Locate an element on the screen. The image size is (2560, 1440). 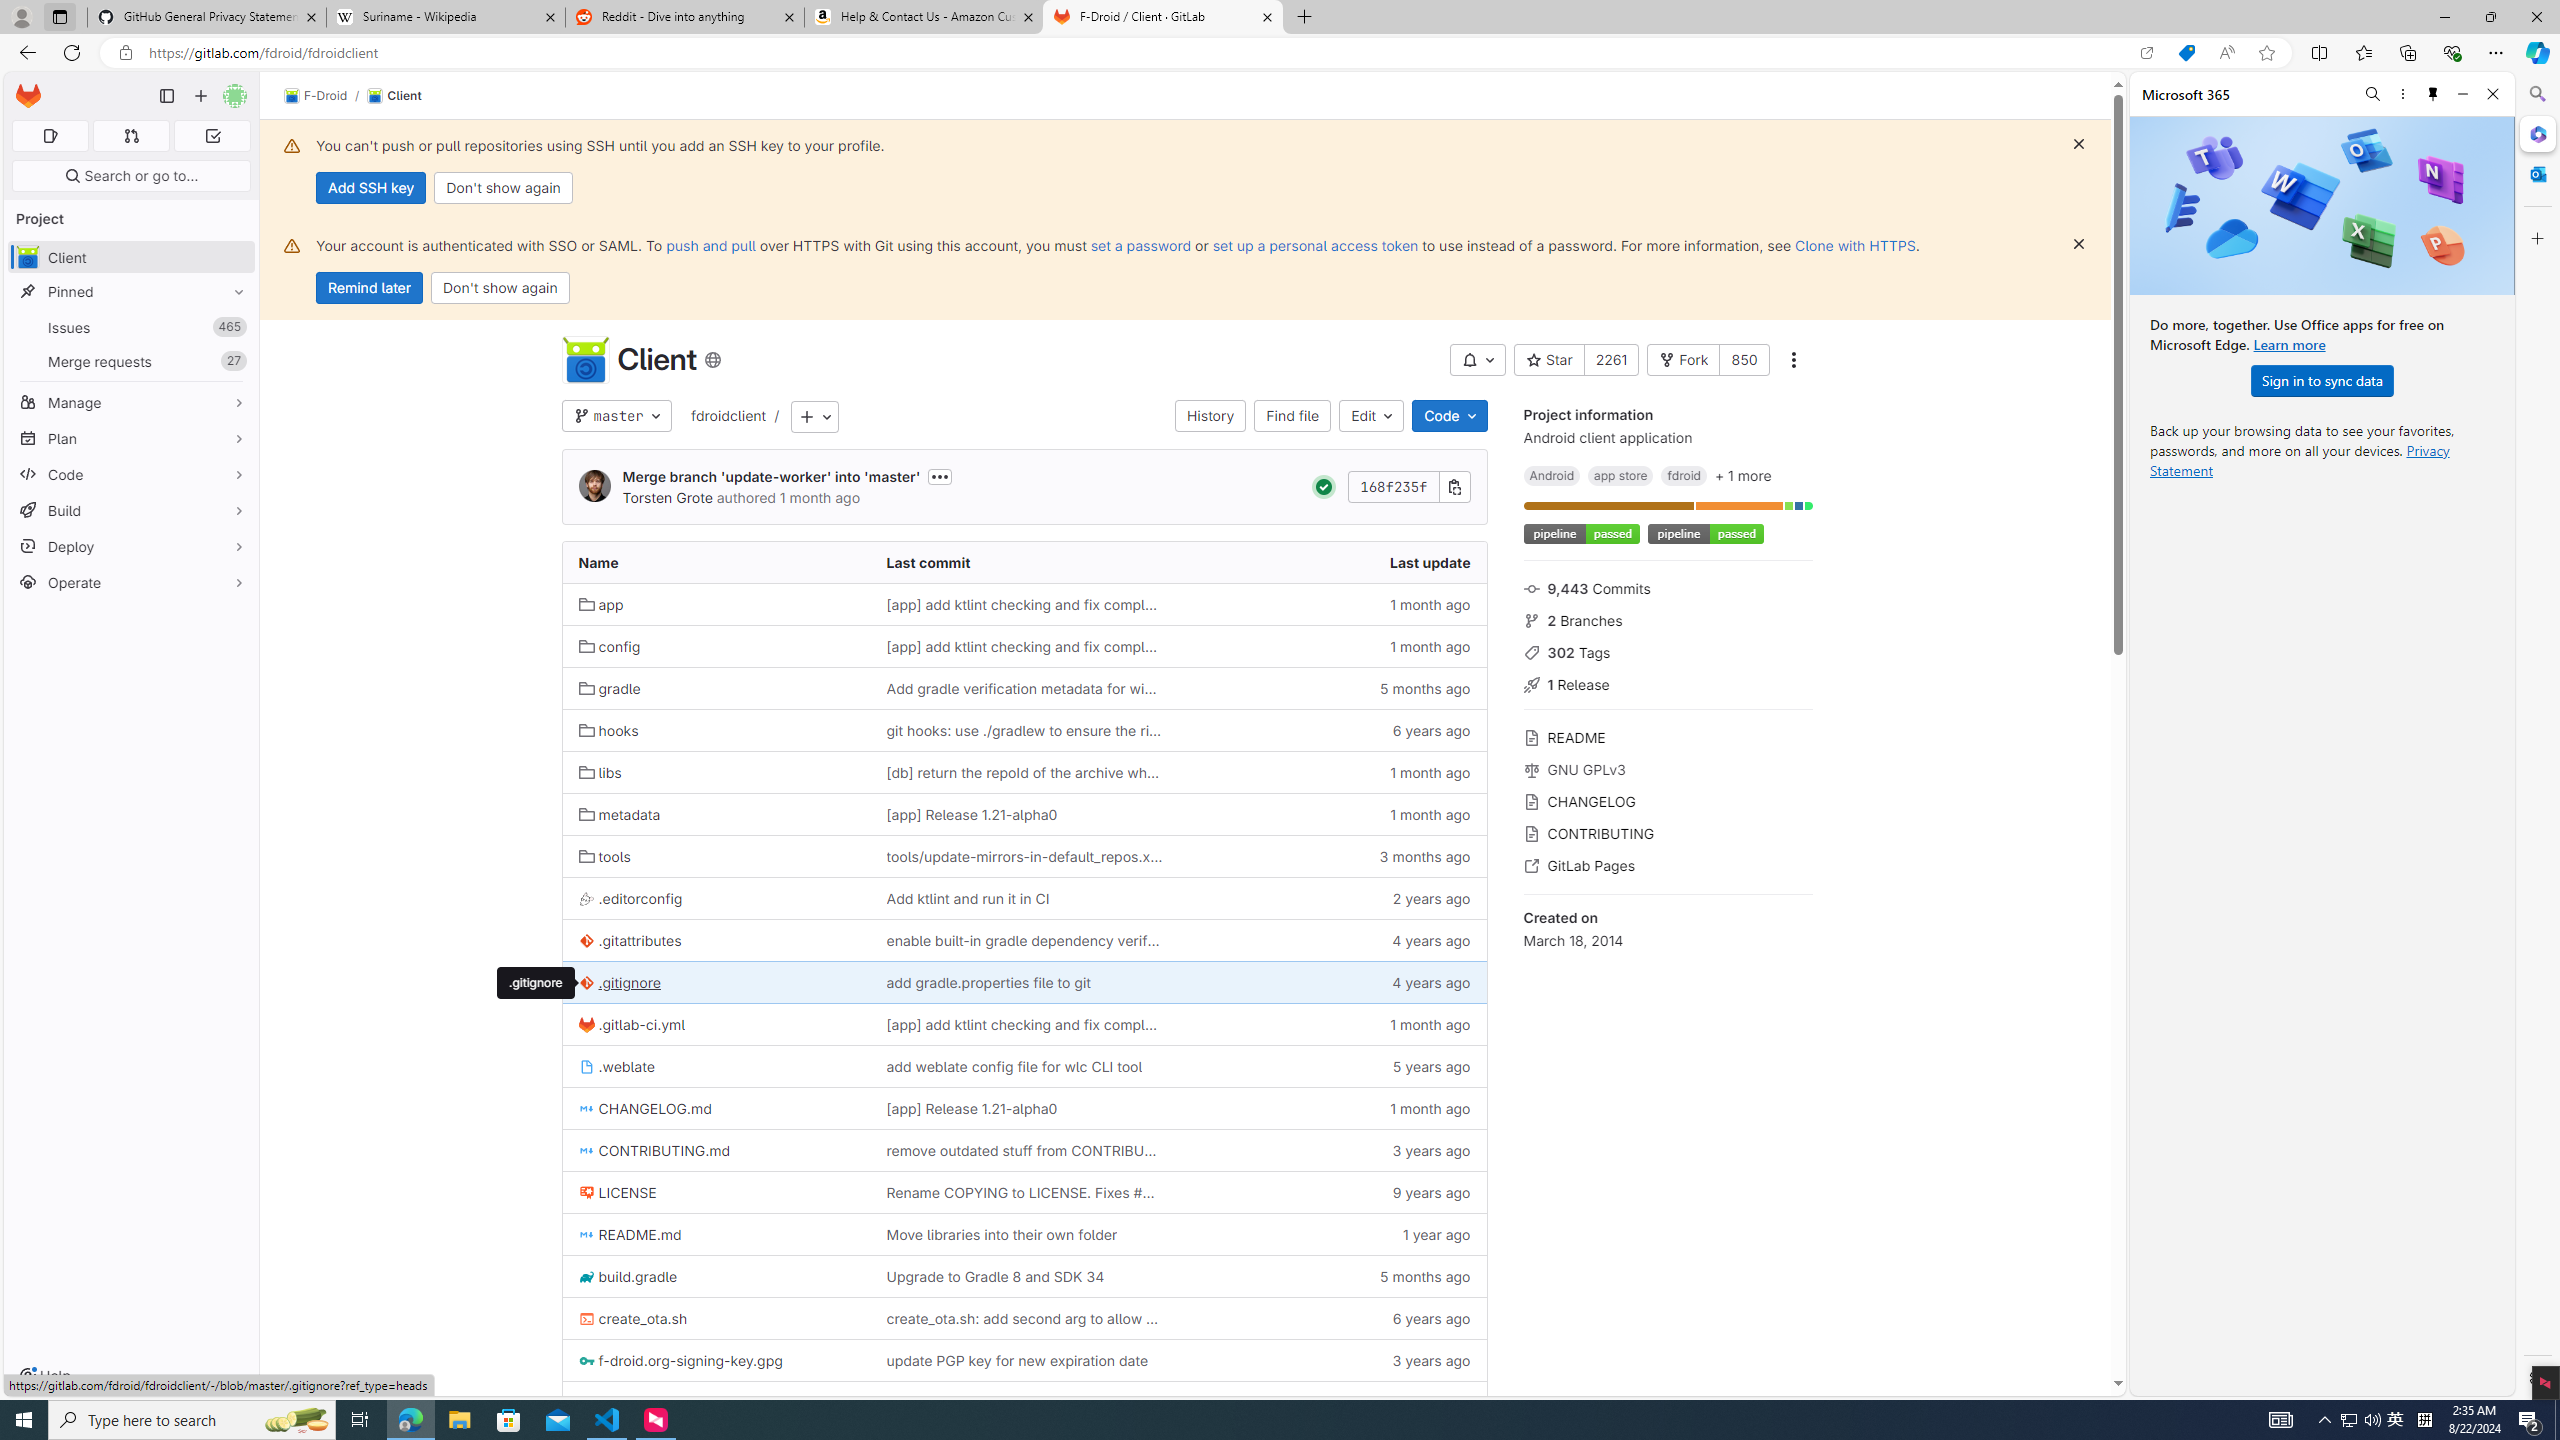
build.gradle is located at coordinates (716, 1276).